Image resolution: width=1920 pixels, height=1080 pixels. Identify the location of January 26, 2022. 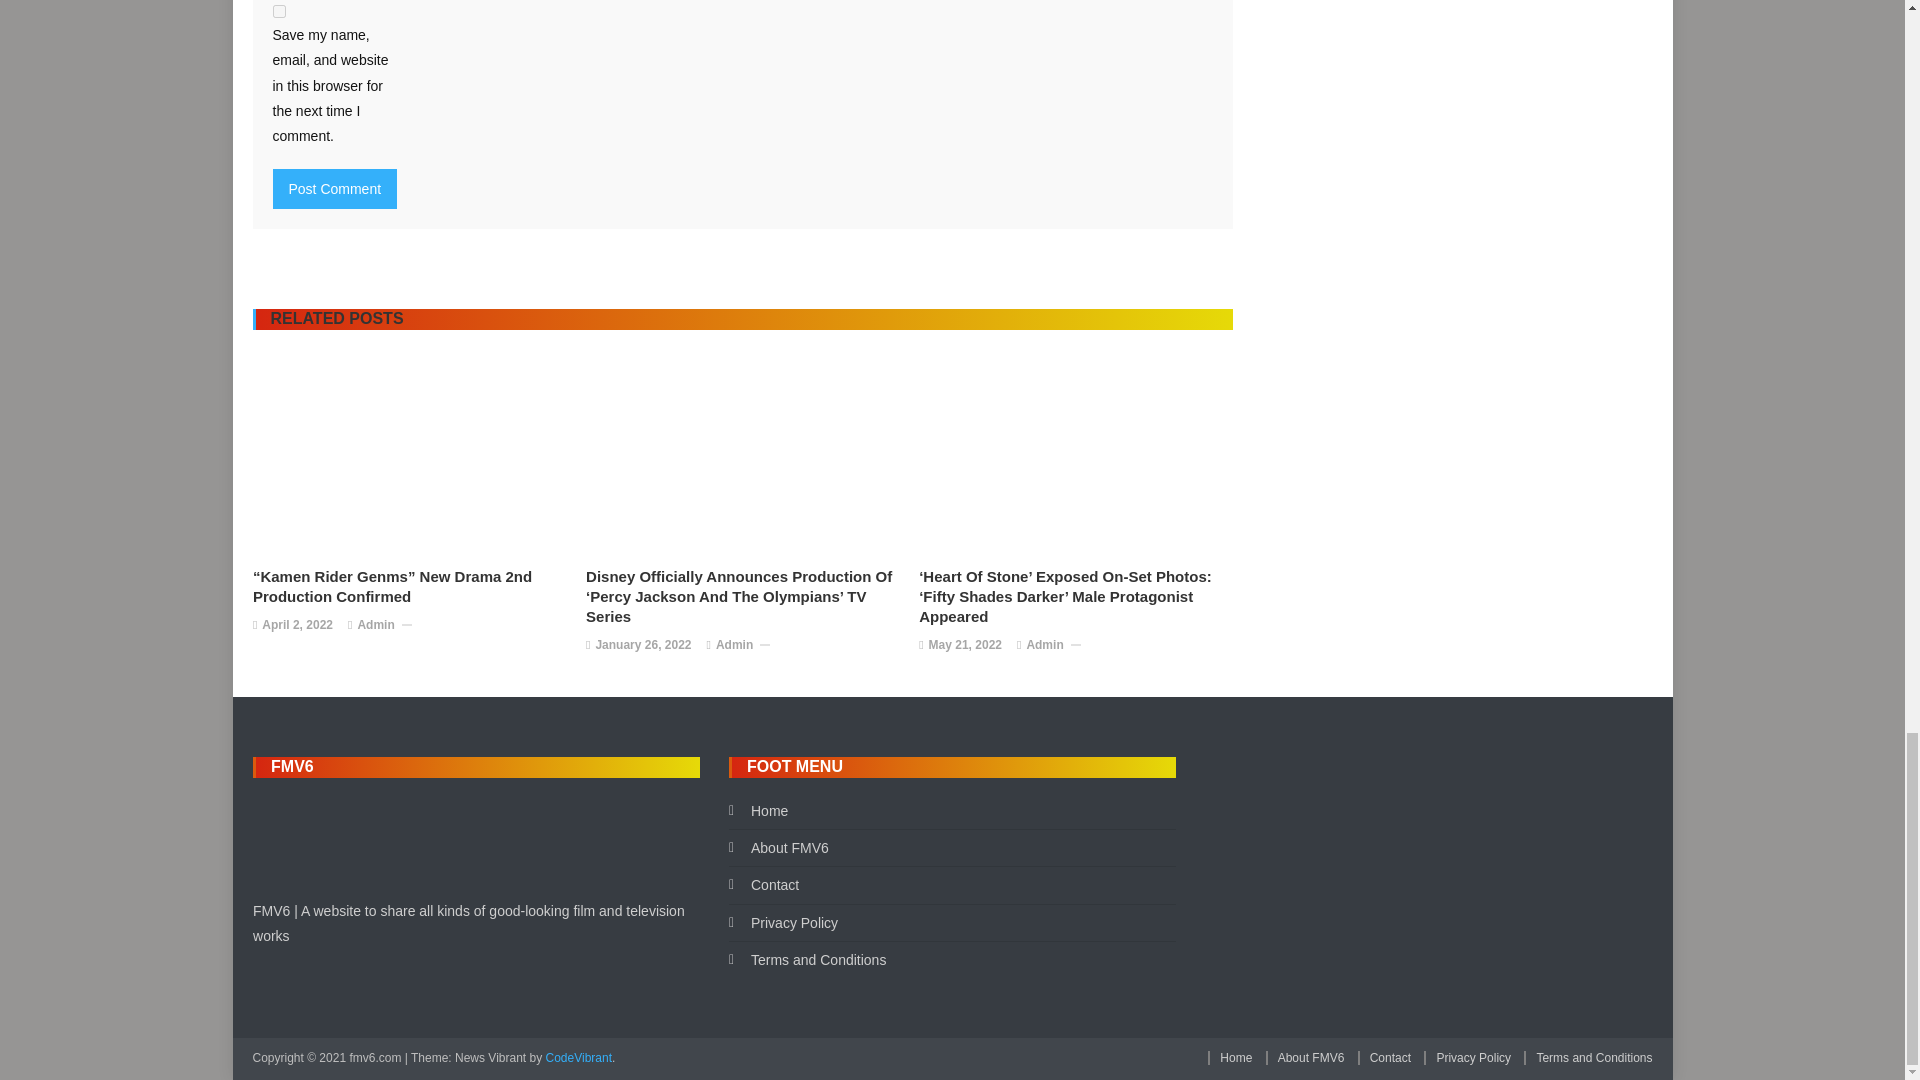
(643, 646).